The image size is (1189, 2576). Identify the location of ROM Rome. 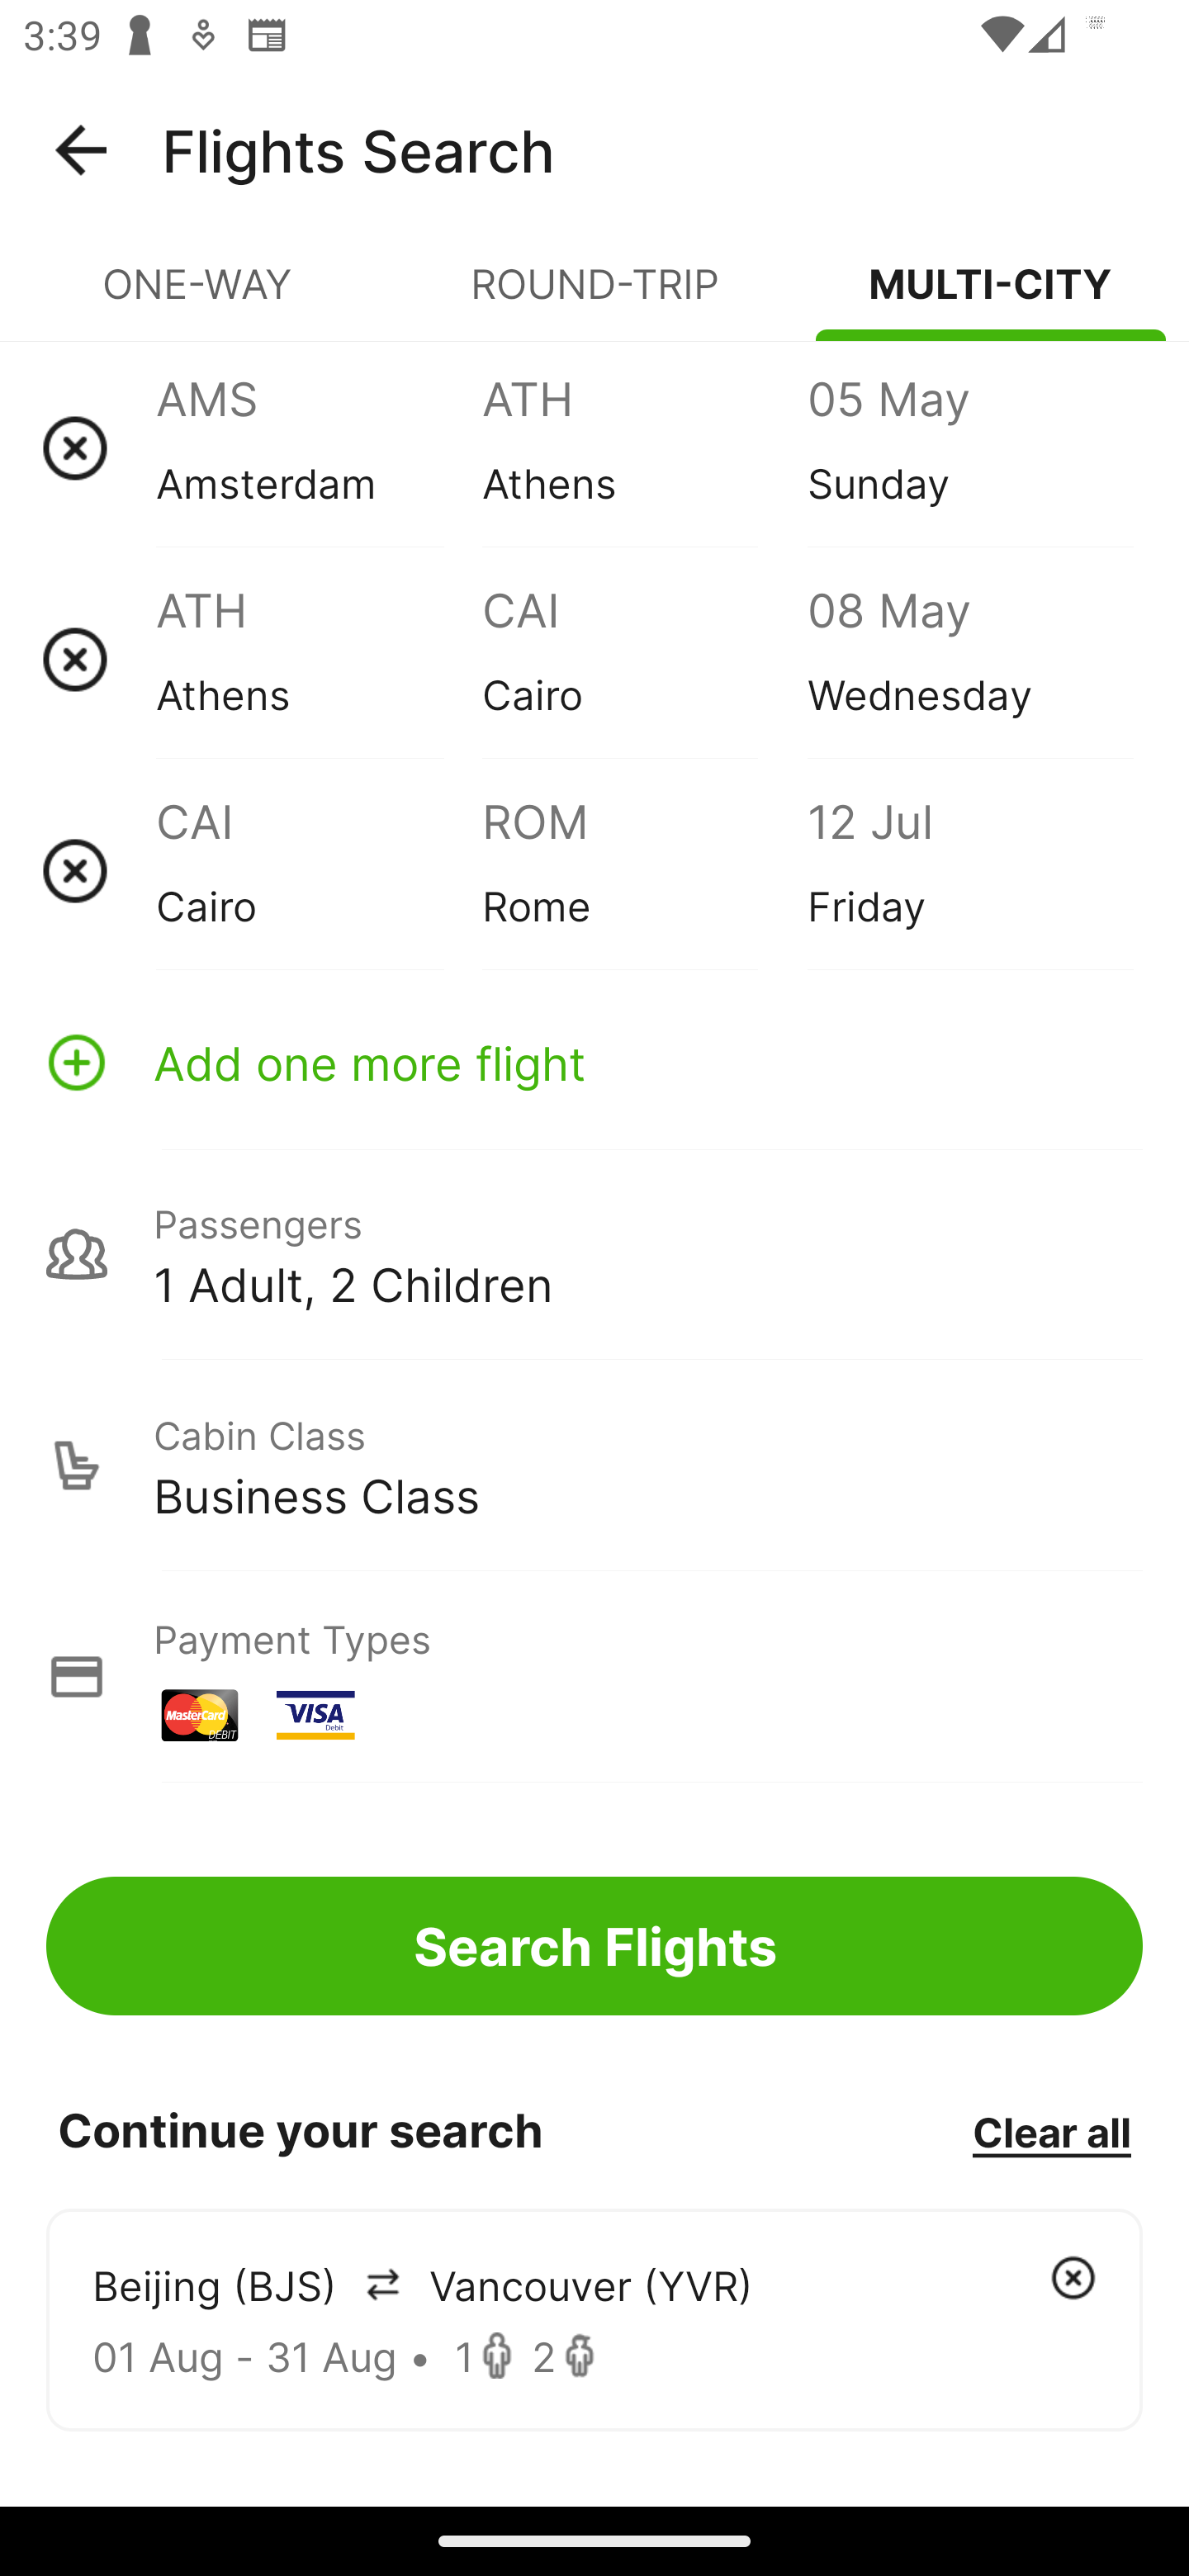
(644, 870).